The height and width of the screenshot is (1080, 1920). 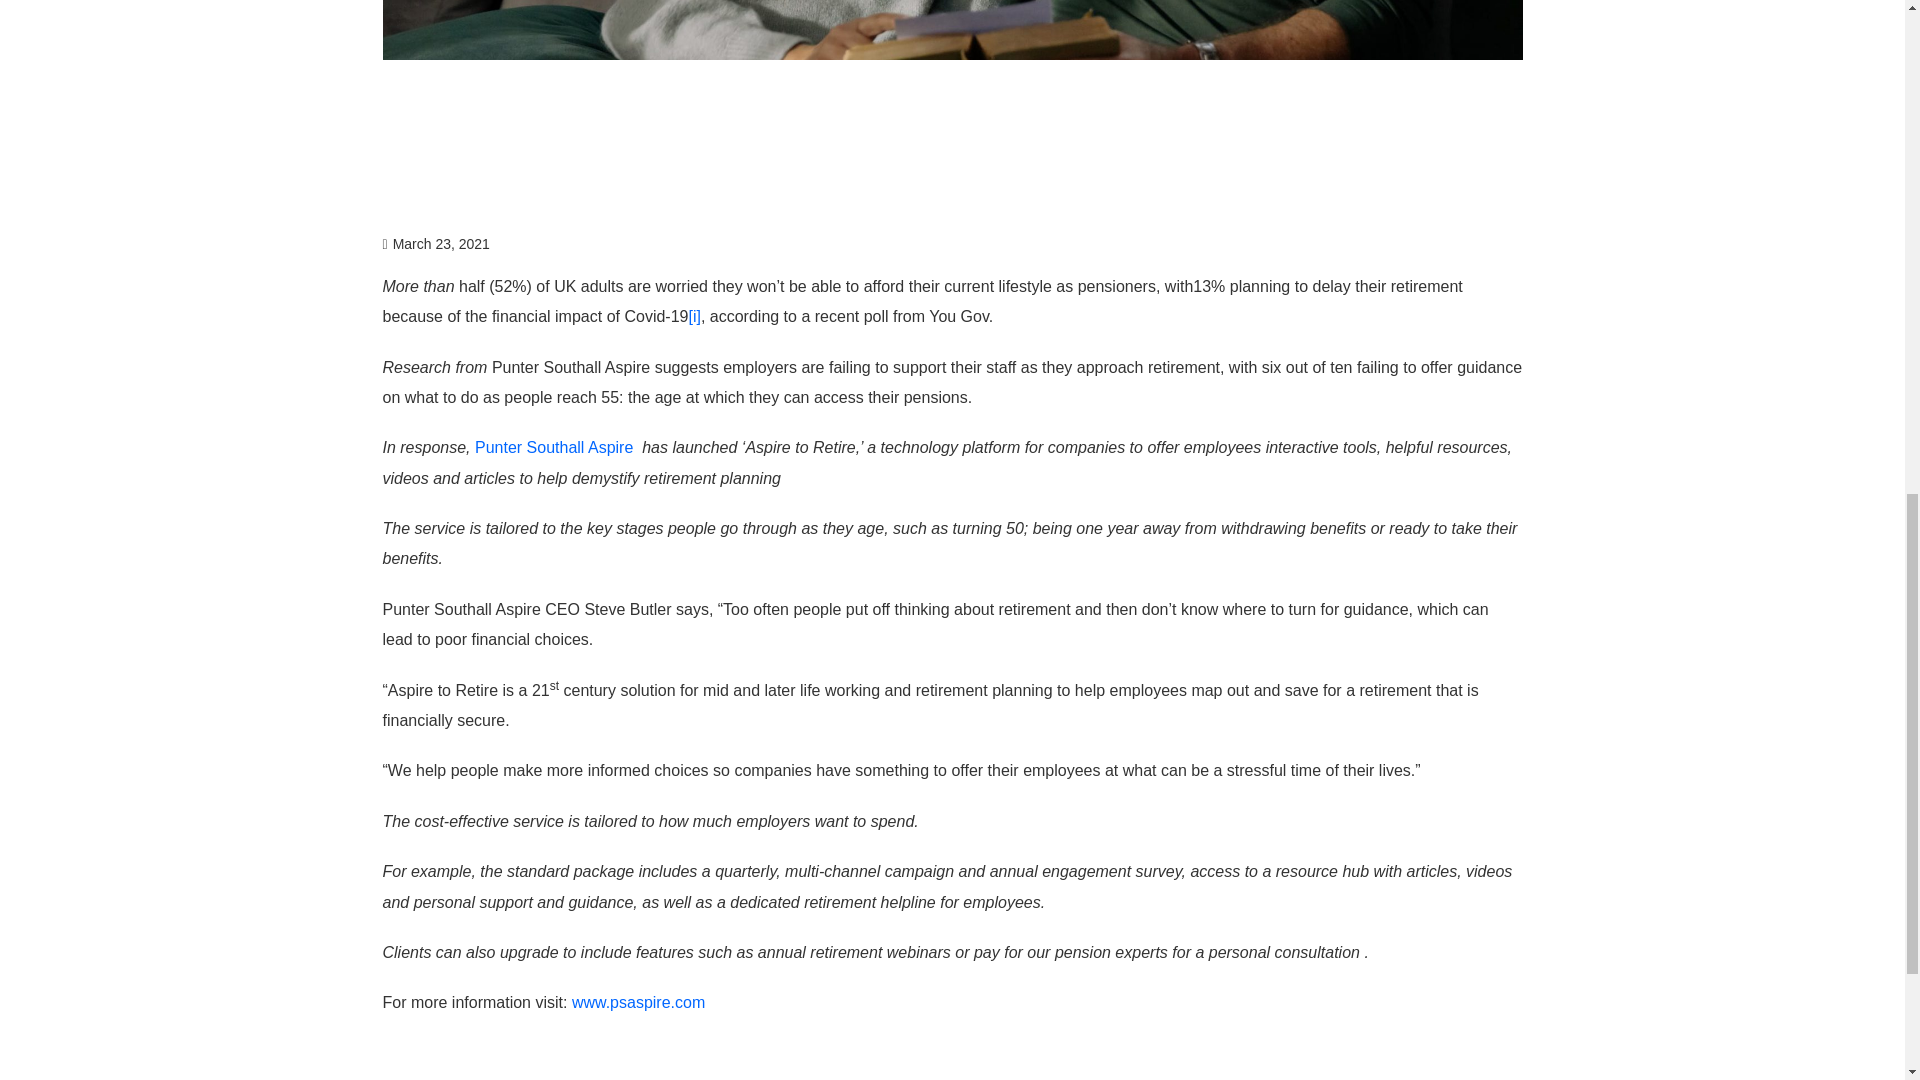 What do you see at coordinates (638, 1002) in the screenshot?
I see `www.psaspire.com` at bounding box center [638, 1002].